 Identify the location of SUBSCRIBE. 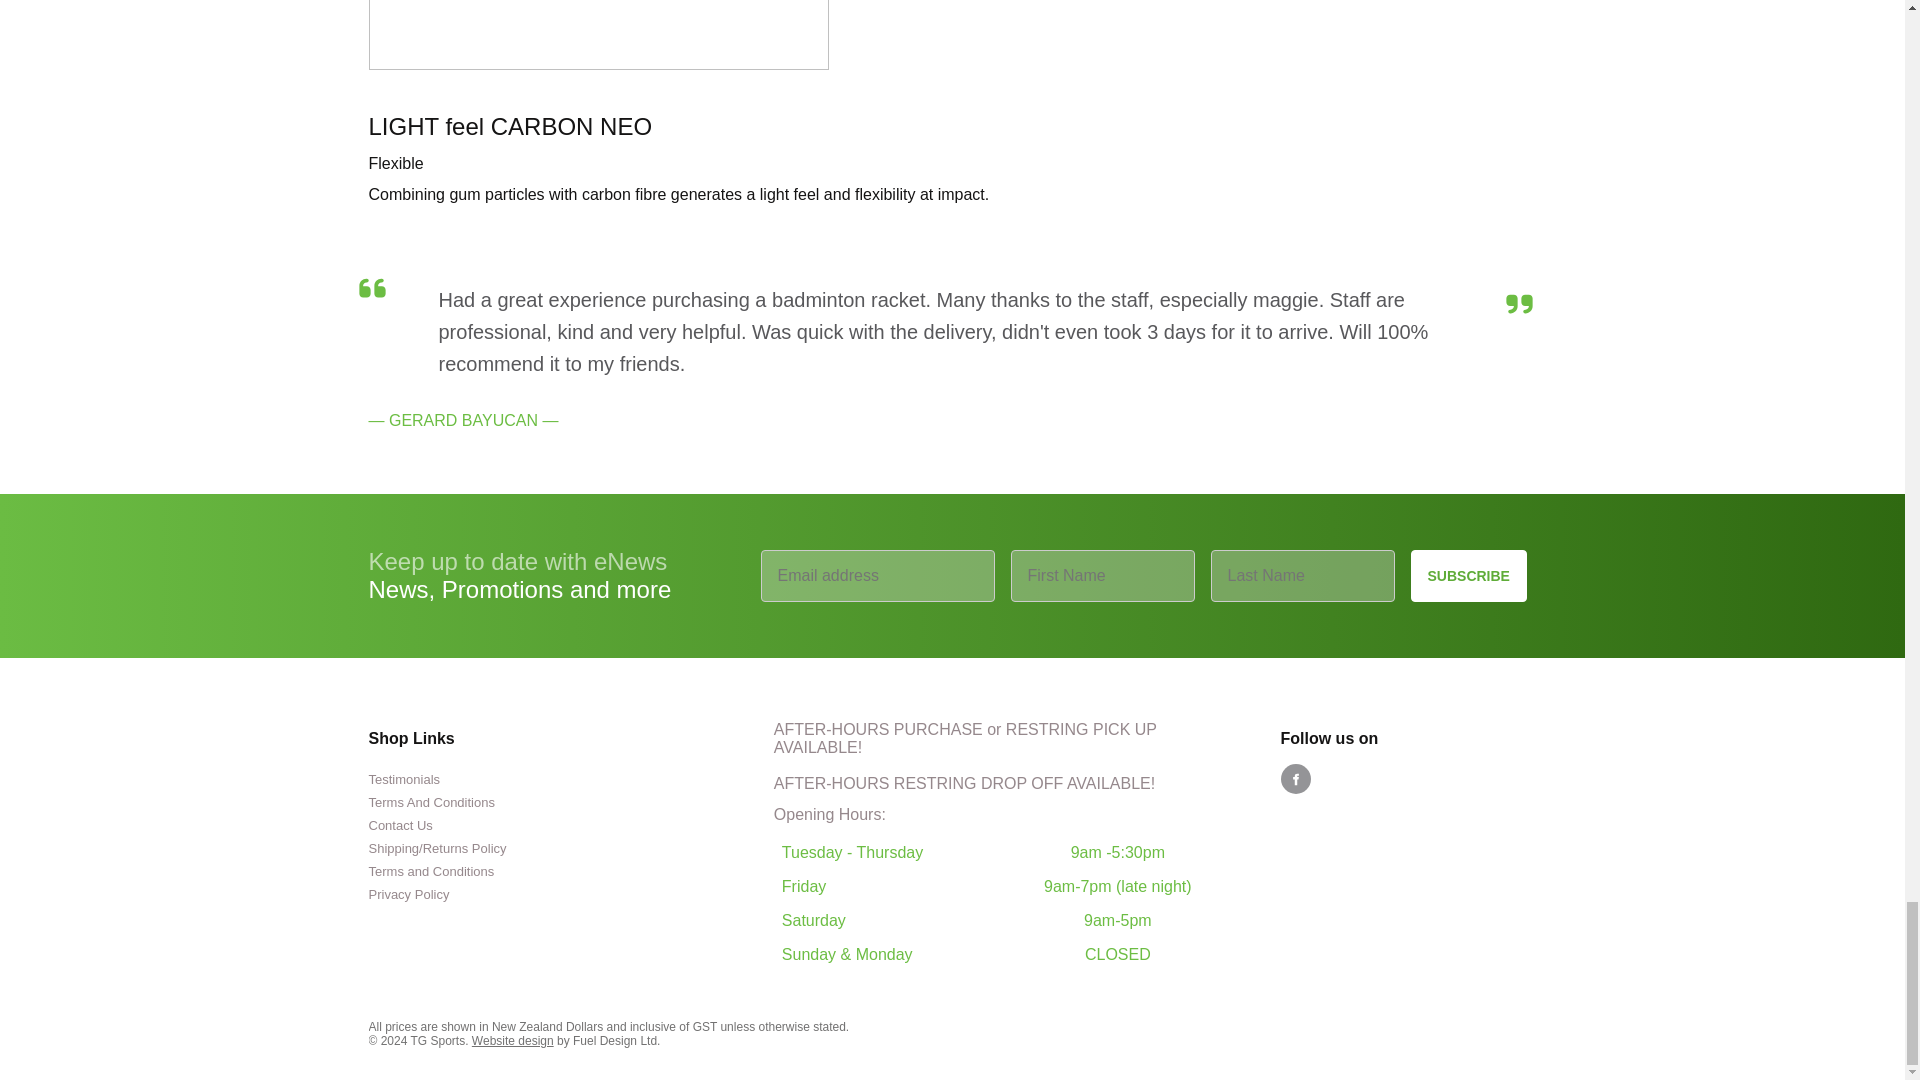
(1468, 575).